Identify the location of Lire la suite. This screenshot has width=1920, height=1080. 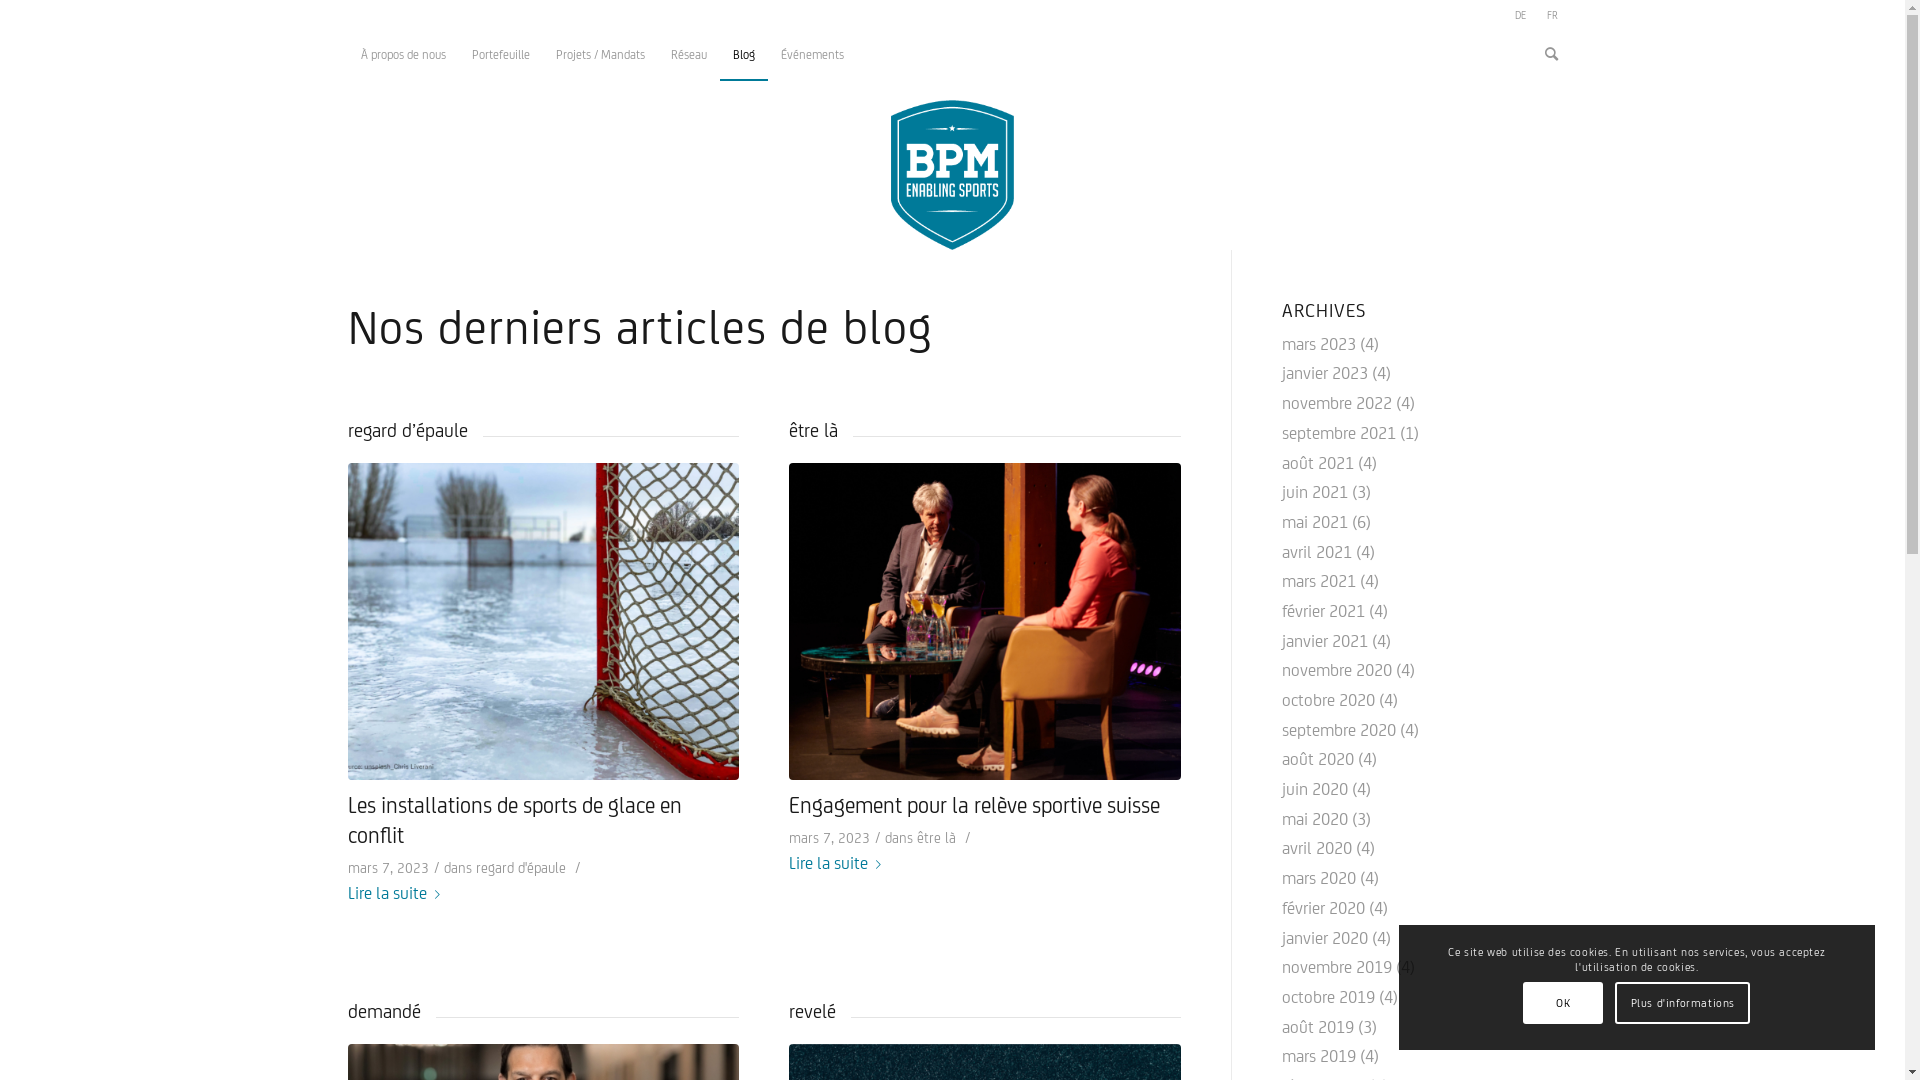
(398, 894).